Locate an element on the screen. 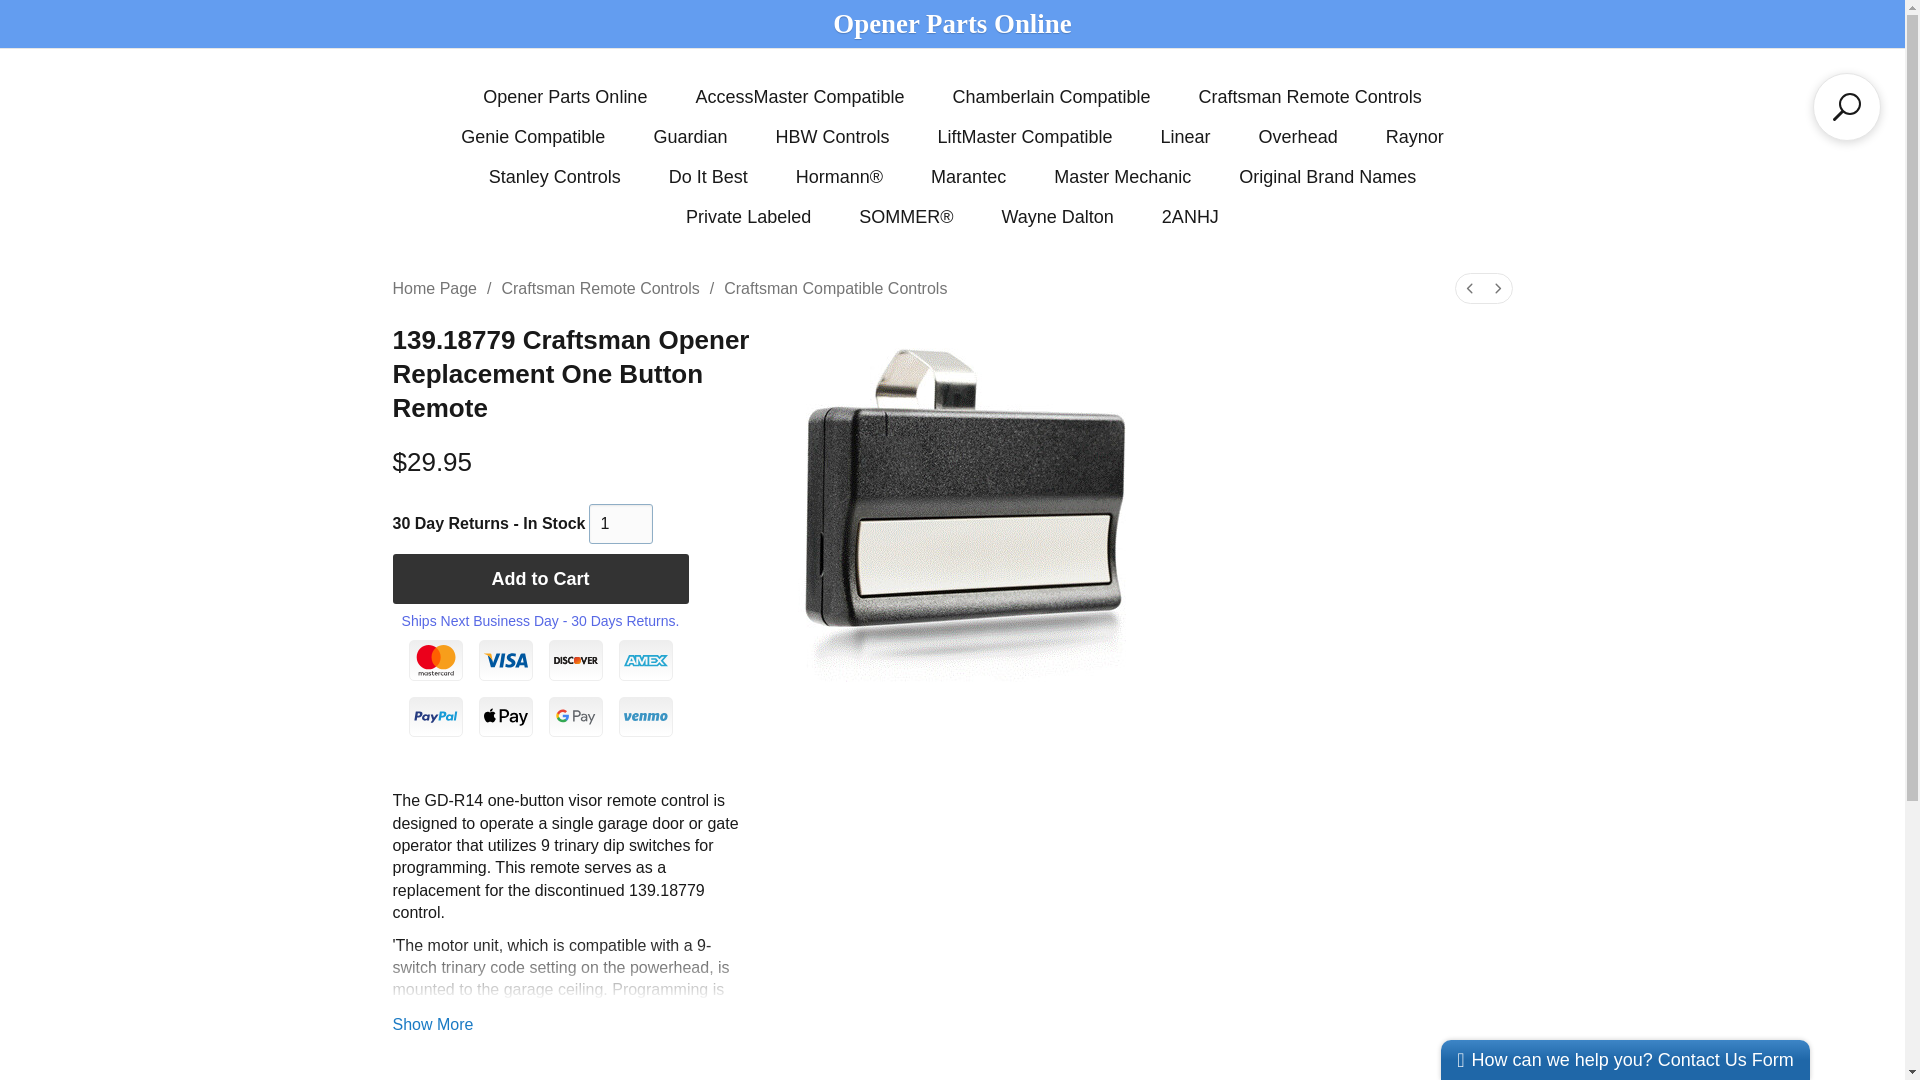 This screenshot has height=1080, width=1920. Opener Parts Online is located at coordinates (565, 97).